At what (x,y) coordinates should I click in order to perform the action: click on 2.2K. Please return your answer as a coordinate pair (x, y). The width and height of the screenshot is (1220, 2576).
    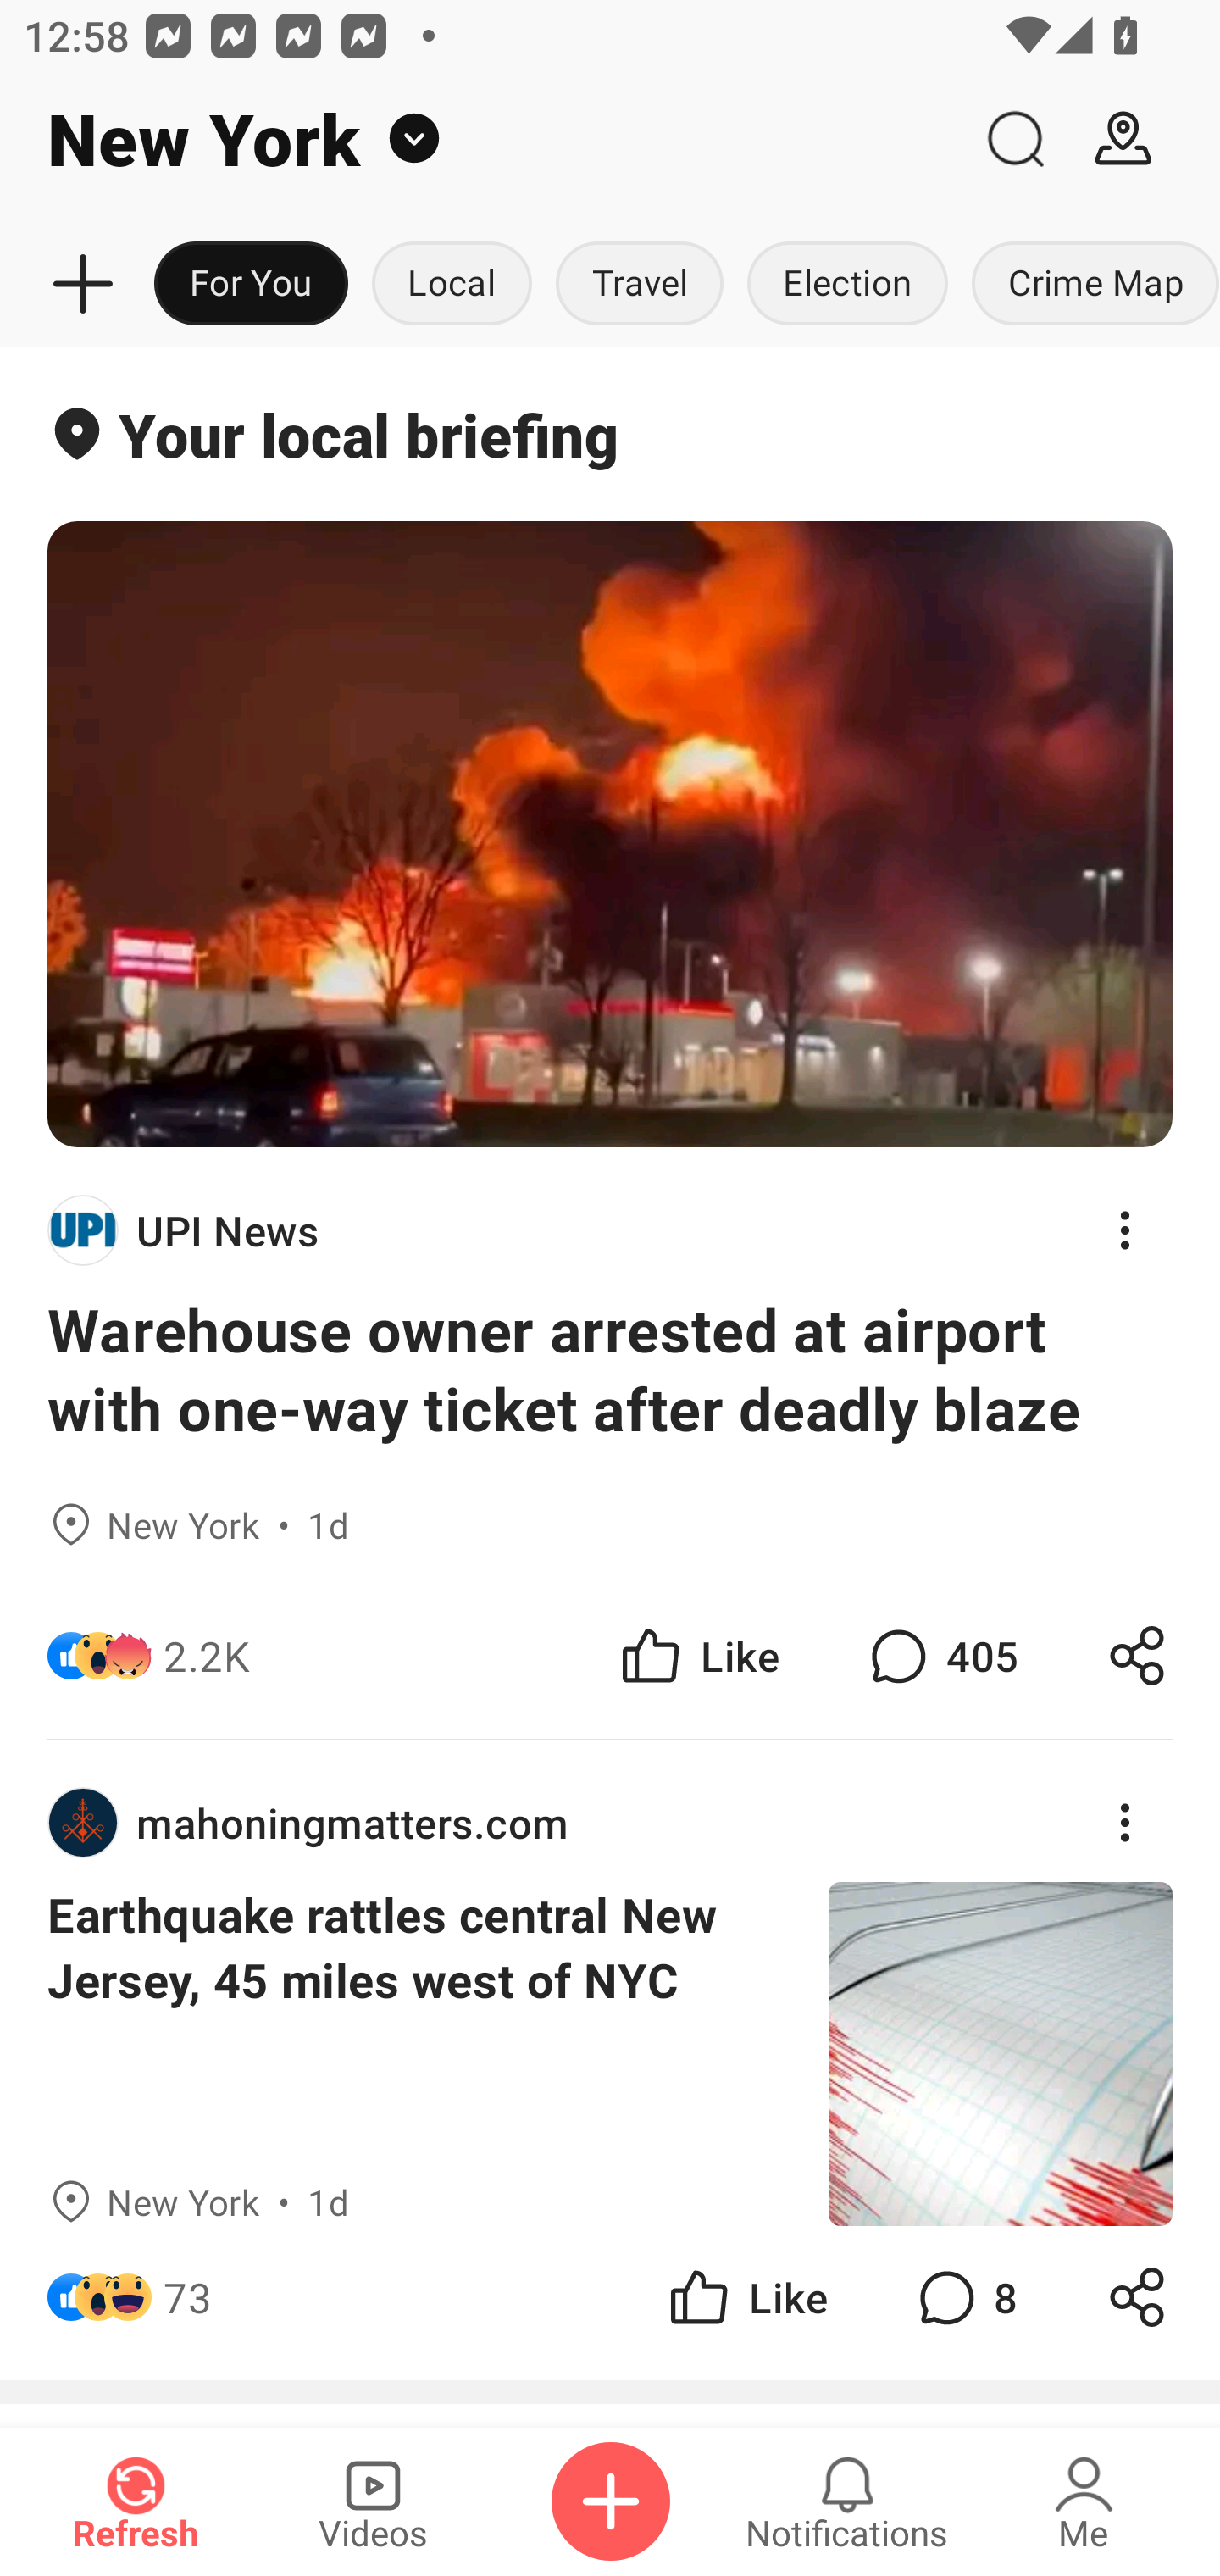
    Looking at the image, I should click on (207, 1654).